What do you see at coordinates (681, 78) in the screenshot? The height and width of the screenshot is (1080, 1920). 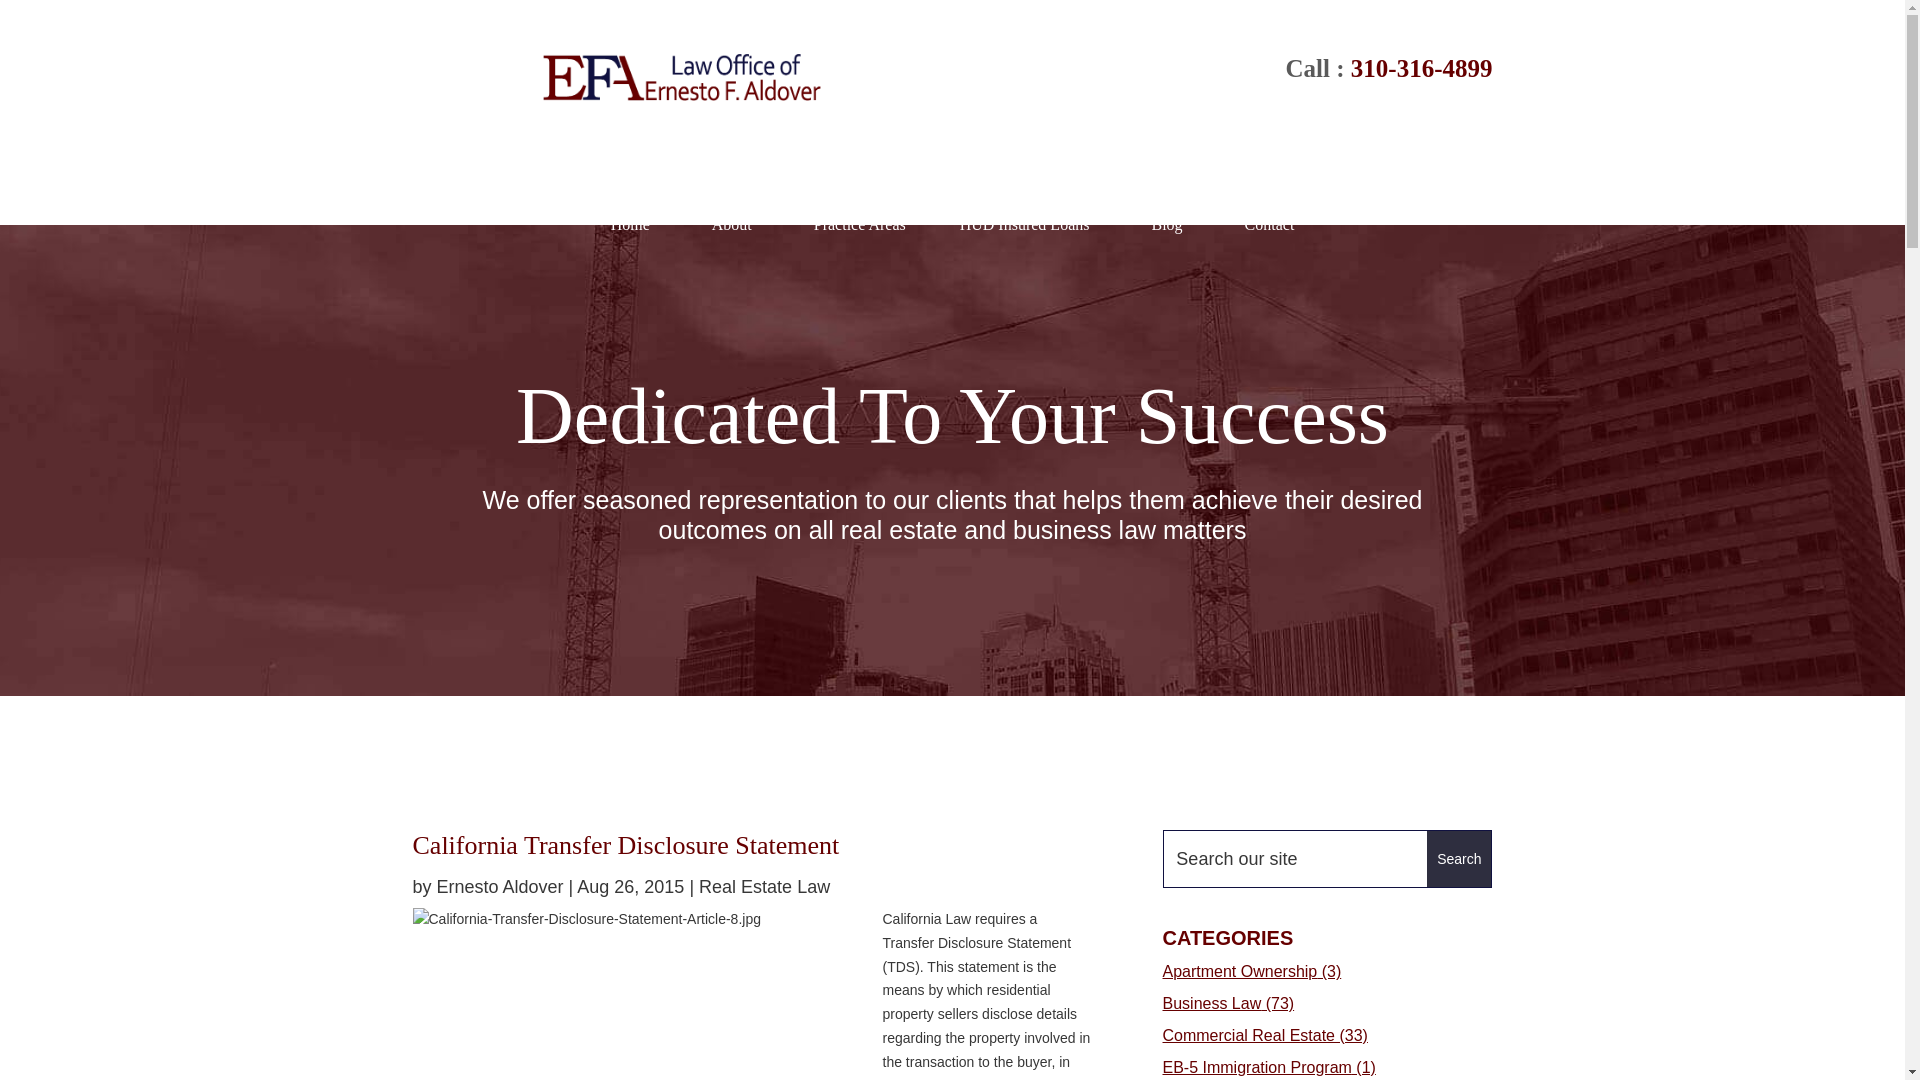 I see `Law-Office-of-Ernesto-F-Aldover` at bounding box center [681, 78].